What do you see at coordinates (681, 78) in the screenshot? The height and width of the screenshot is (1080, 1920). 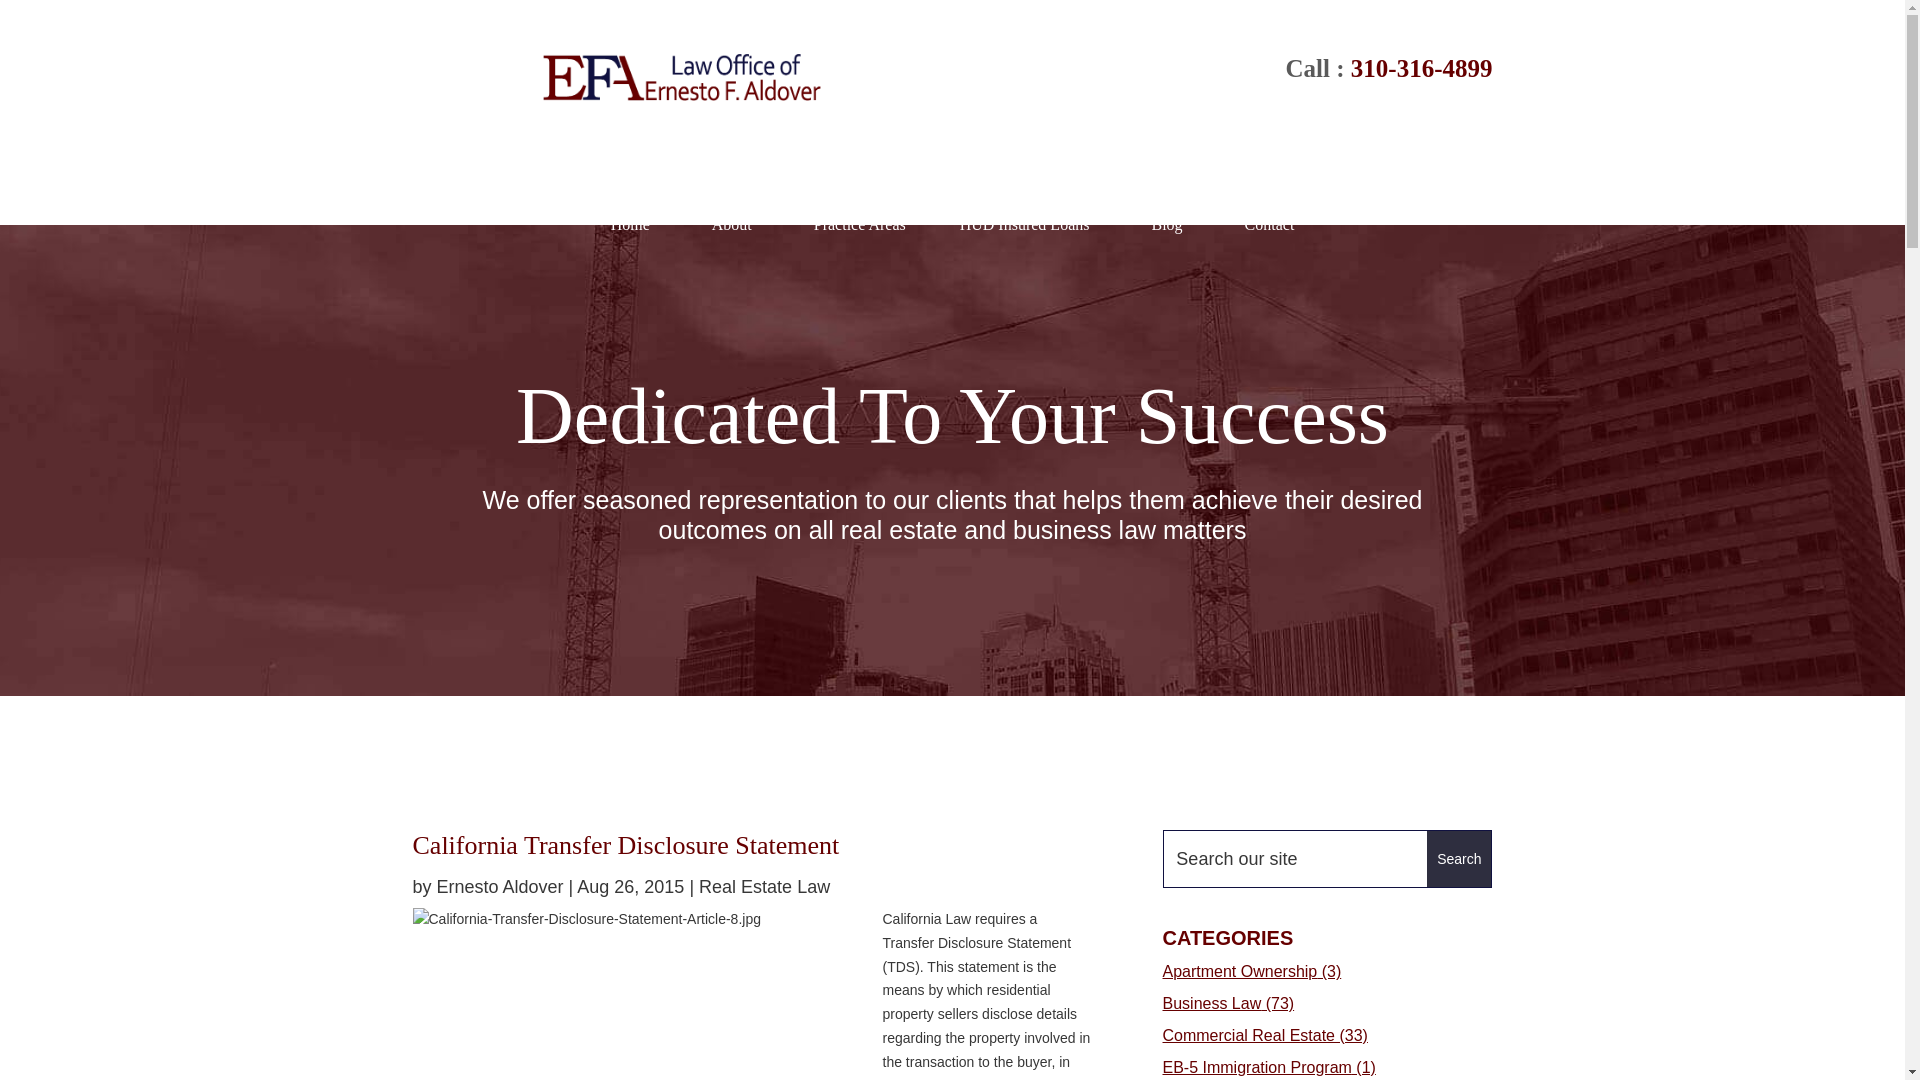 I see `Law-Office-of-Ernesto-F-Aldover` at bounding box center [681, 78].